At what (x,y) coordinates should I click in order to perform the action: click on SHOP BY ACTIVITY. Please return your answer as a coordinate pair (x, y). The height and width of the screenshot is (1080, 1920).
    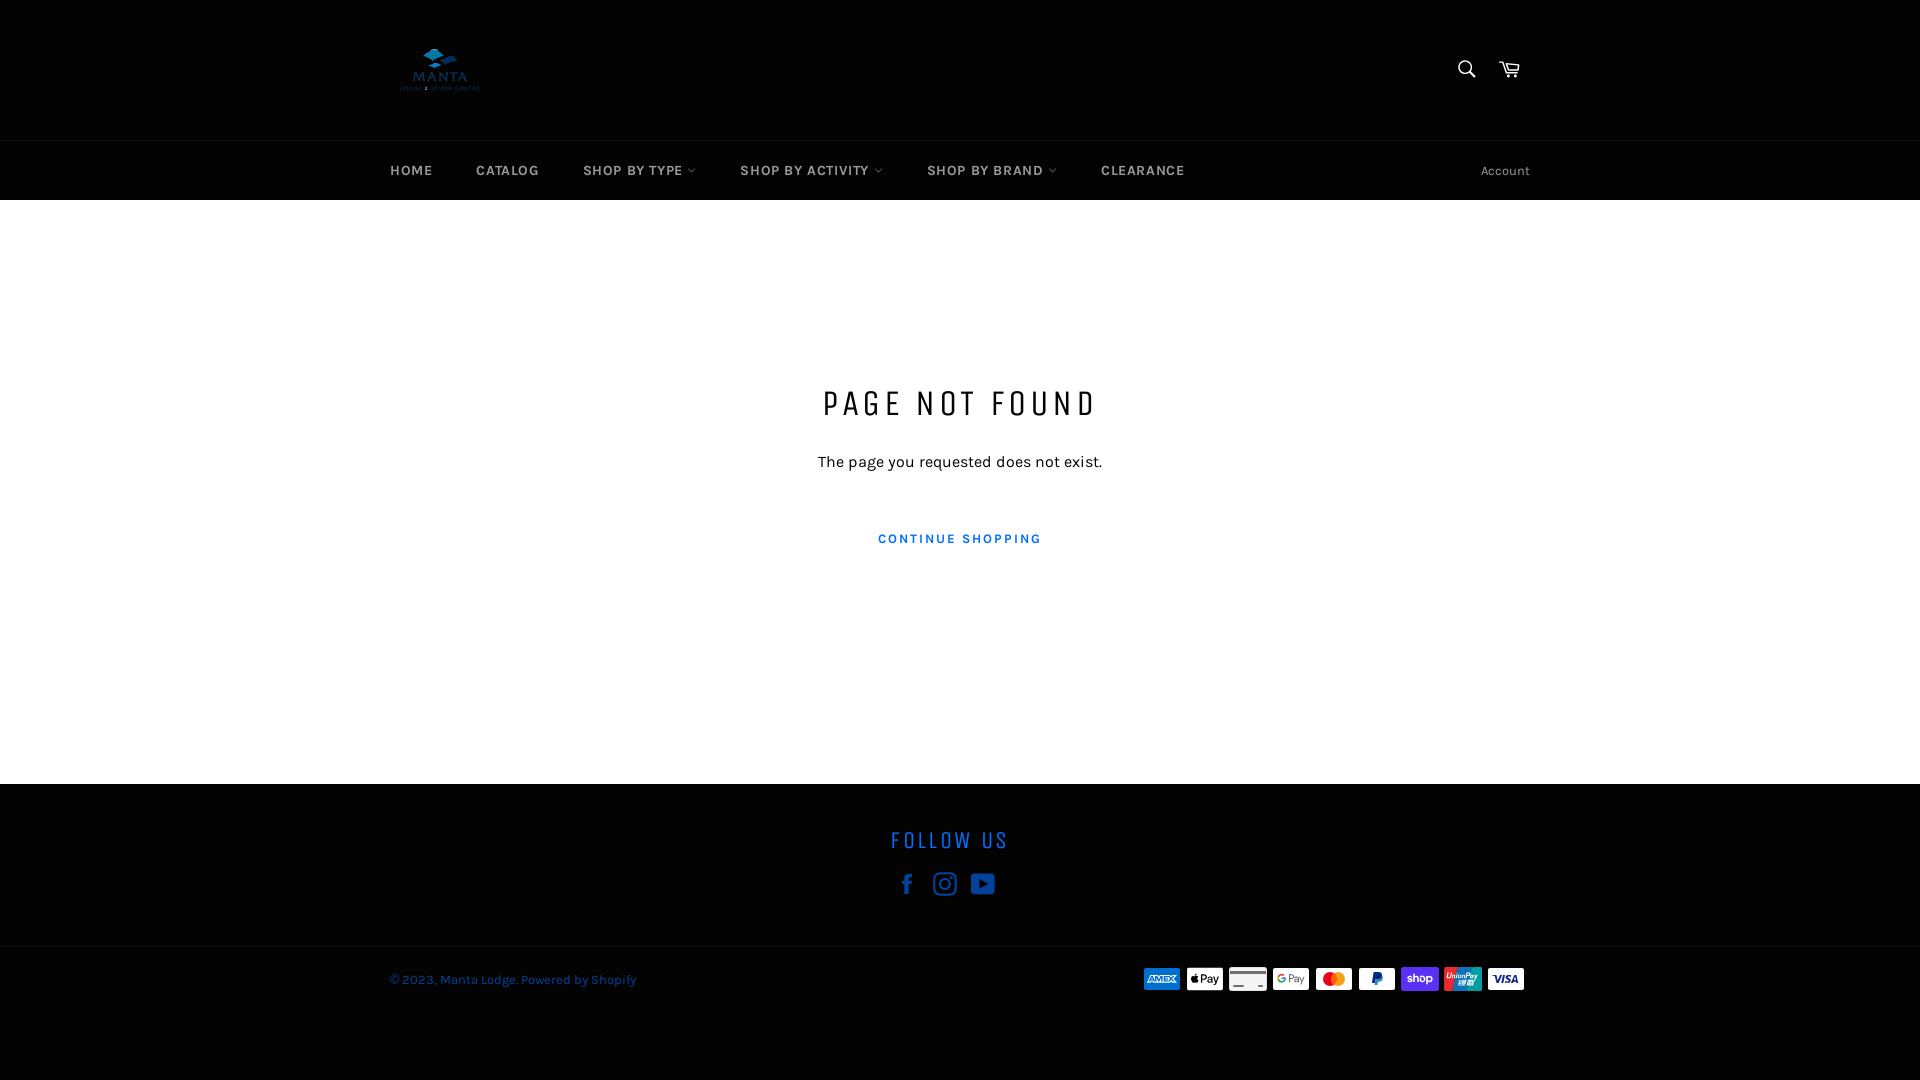
    Looking at the image, I should click on (811, 170).